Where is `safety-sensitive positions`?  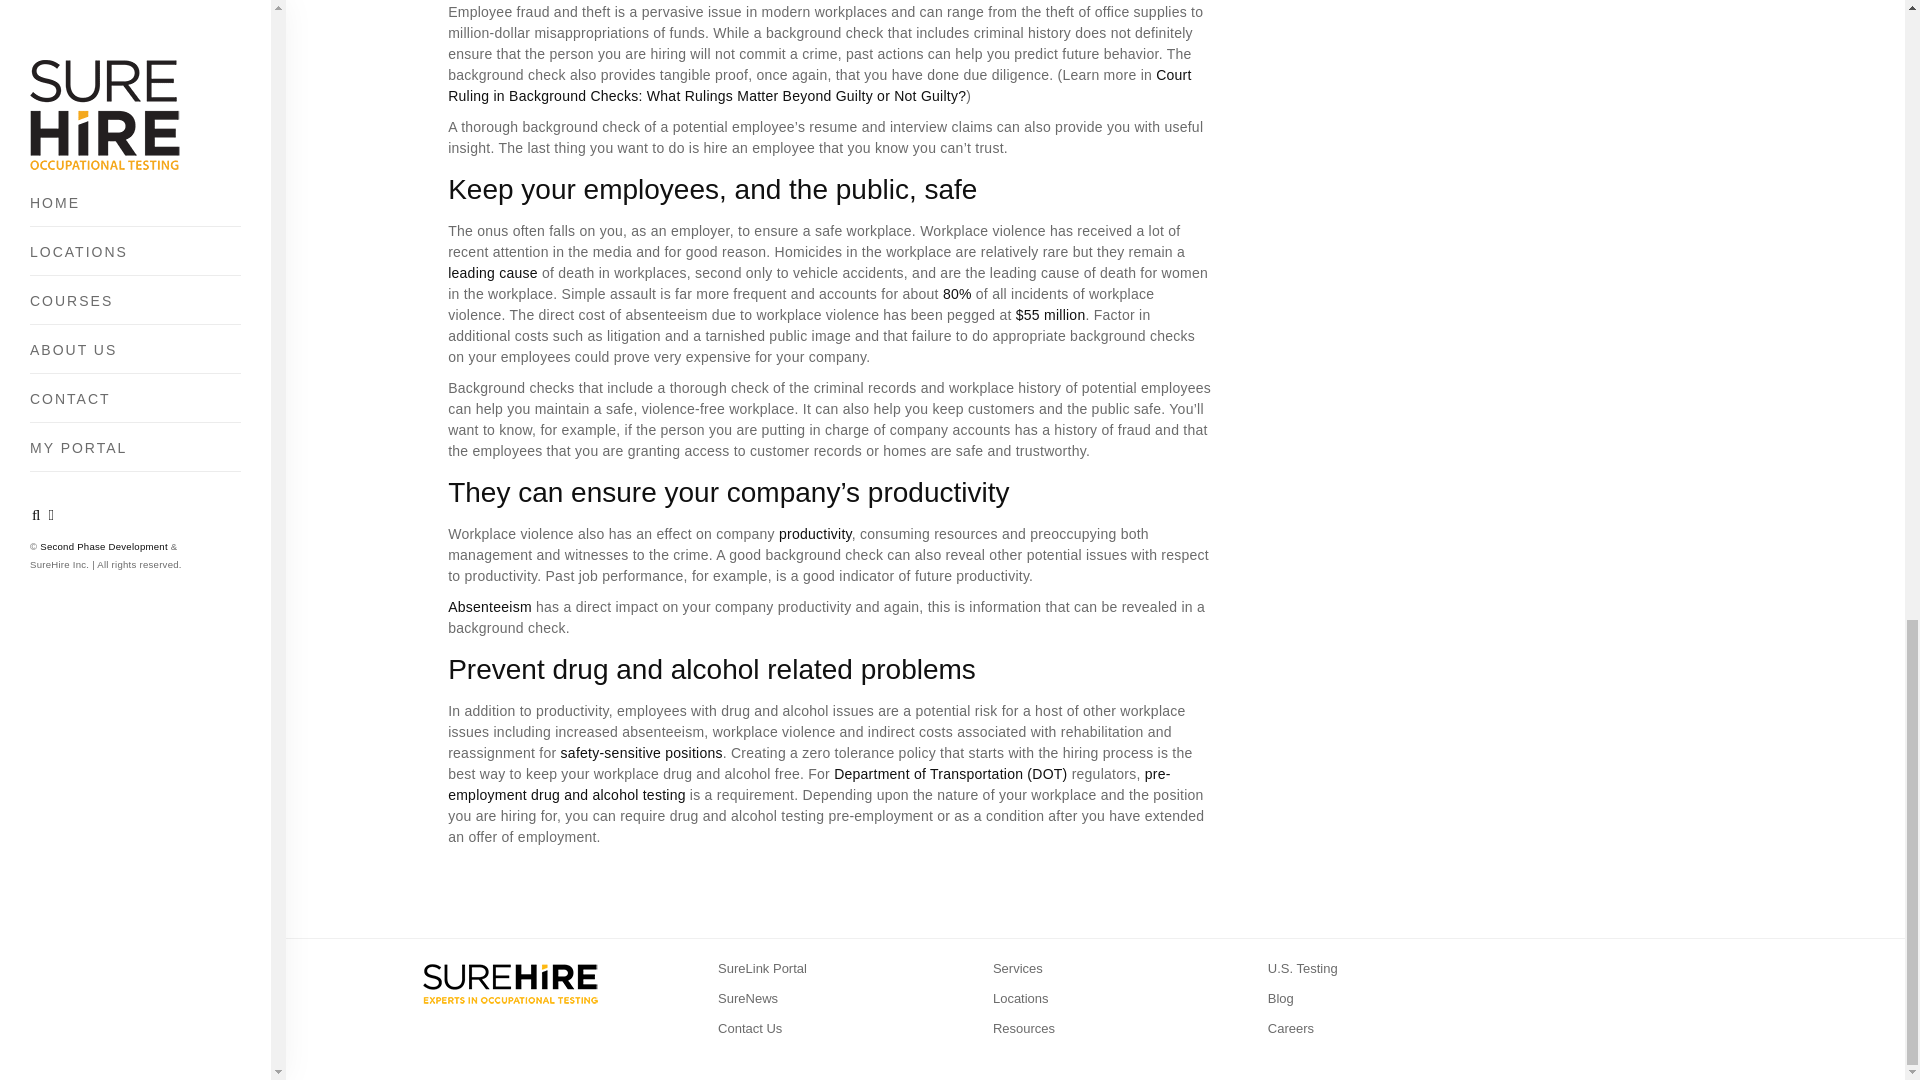
safety-sensitive positions is located at coordinates (642, 753).